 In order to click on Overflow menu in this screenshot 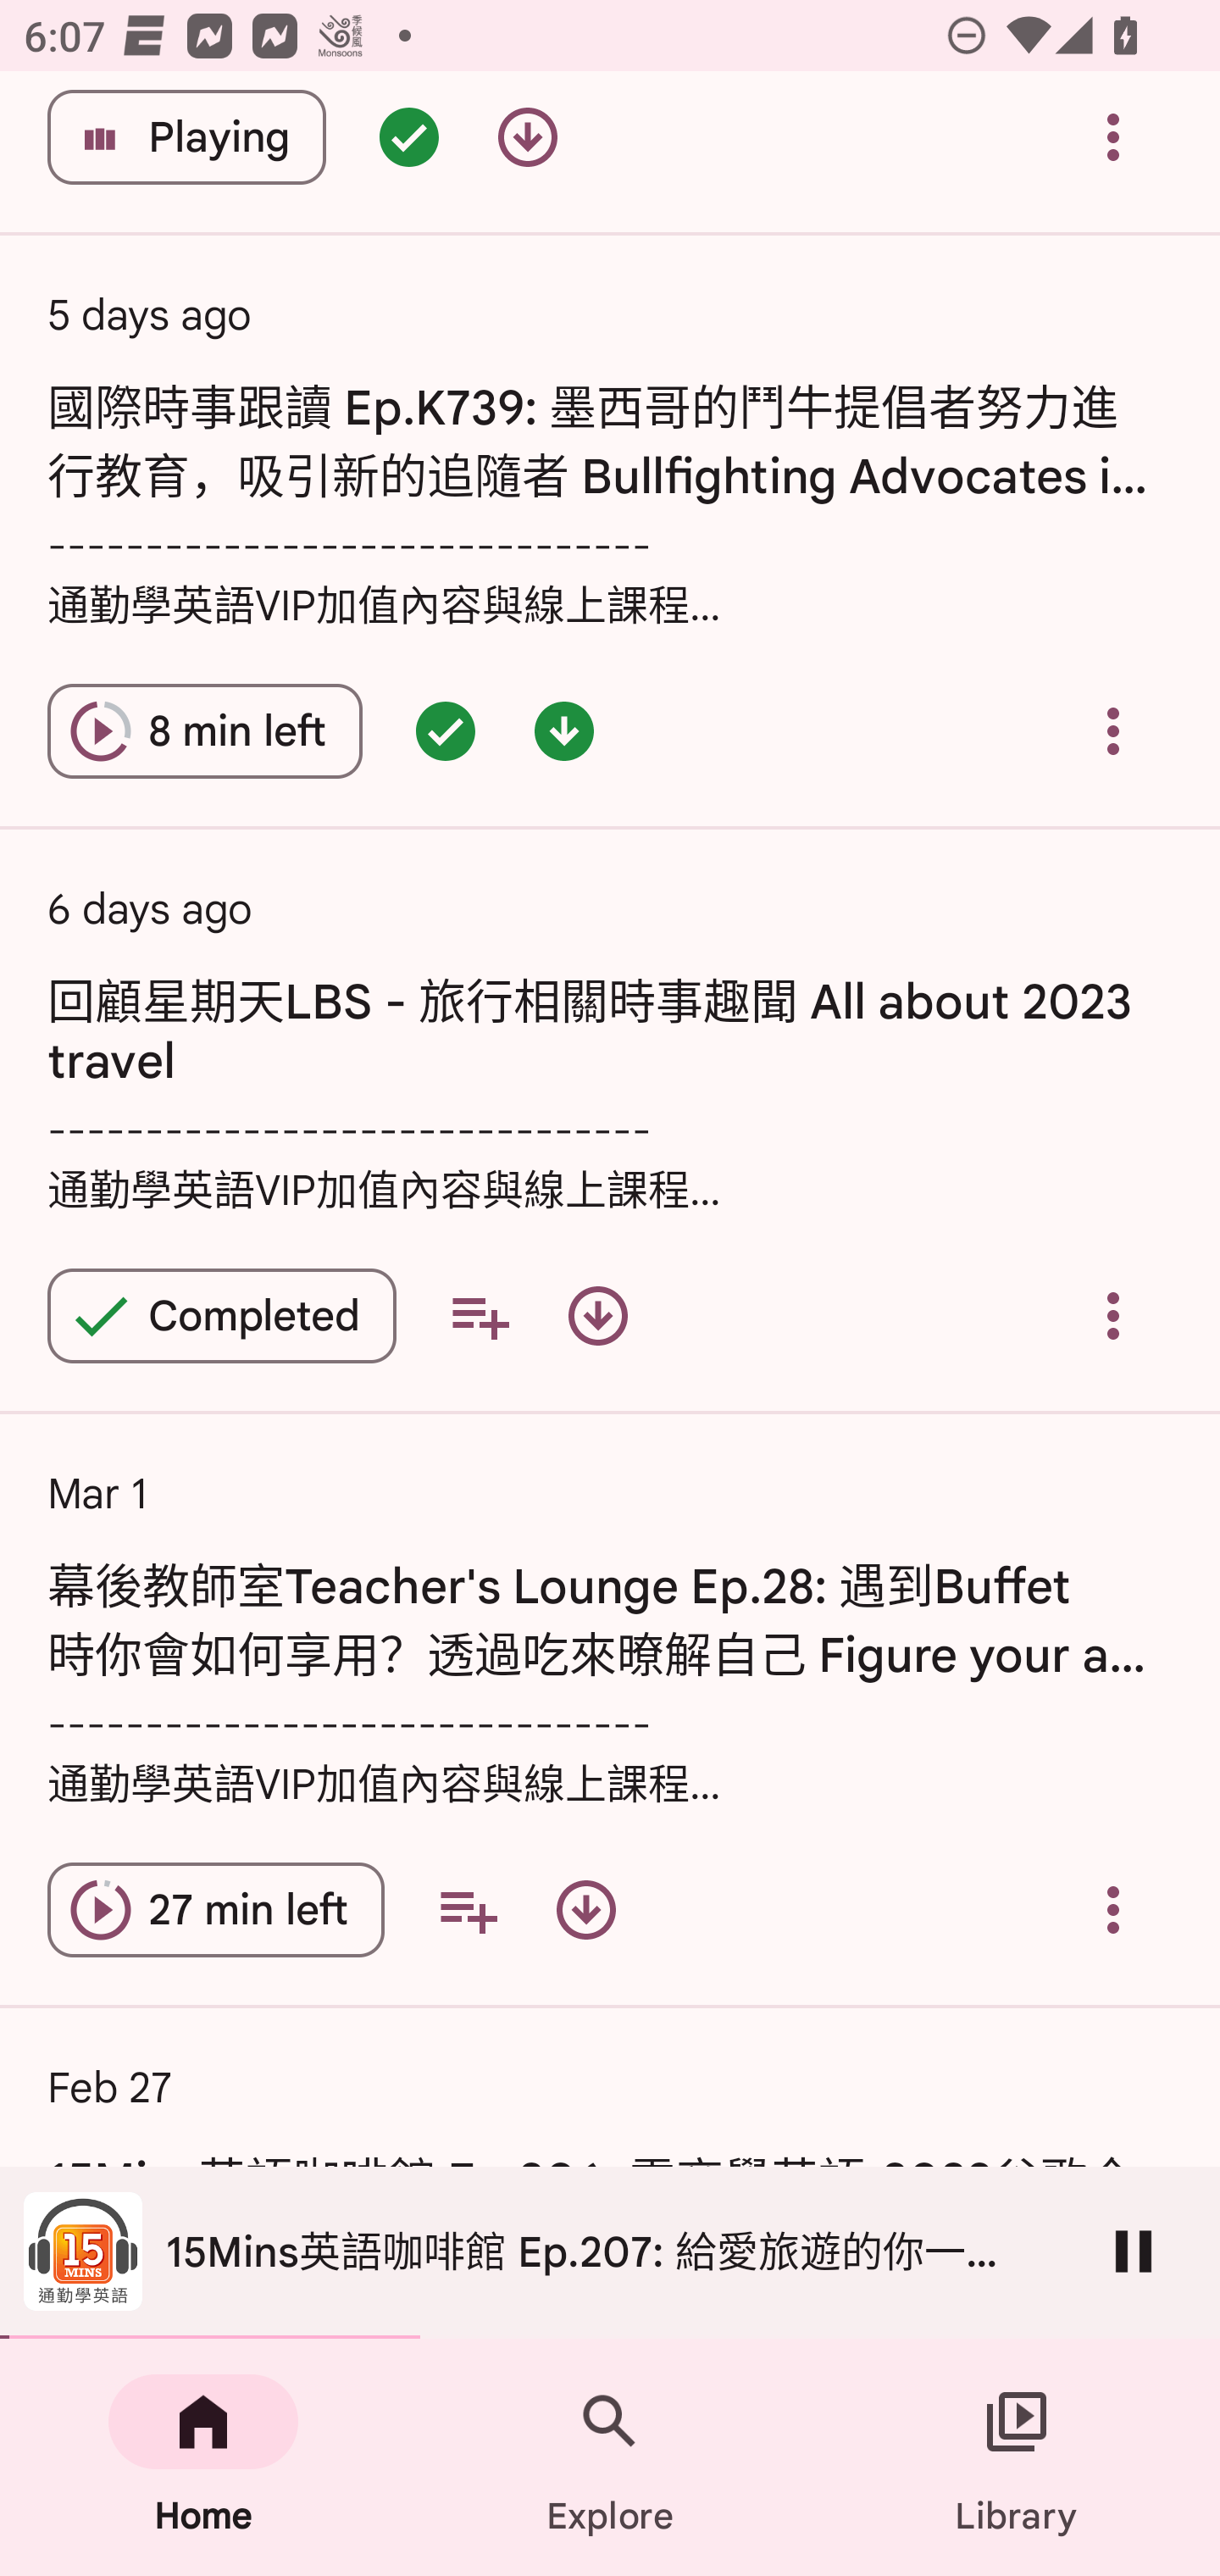, I will do `click(1113, 731)`.